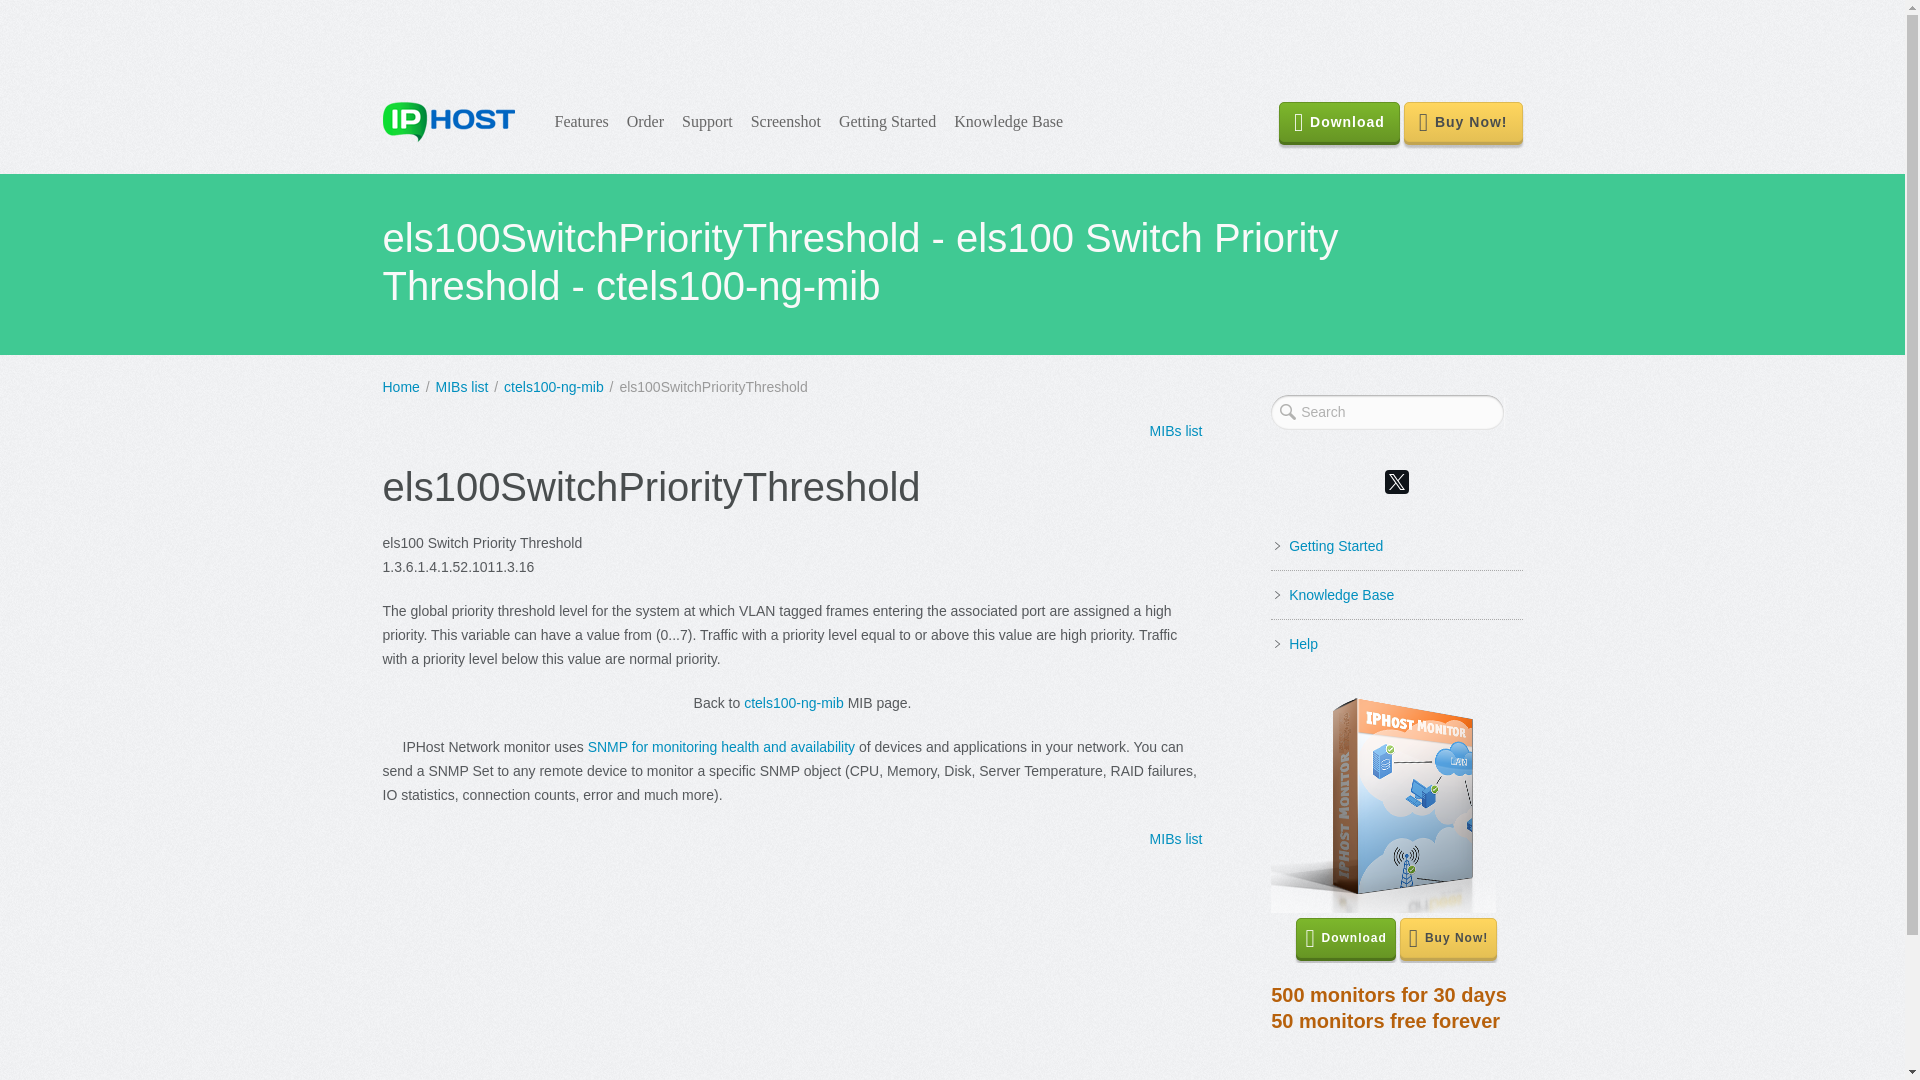 Image resolution: width=1920 pixels, height=1080 pixels. I want to click on Screenshot, so click(707, 122).